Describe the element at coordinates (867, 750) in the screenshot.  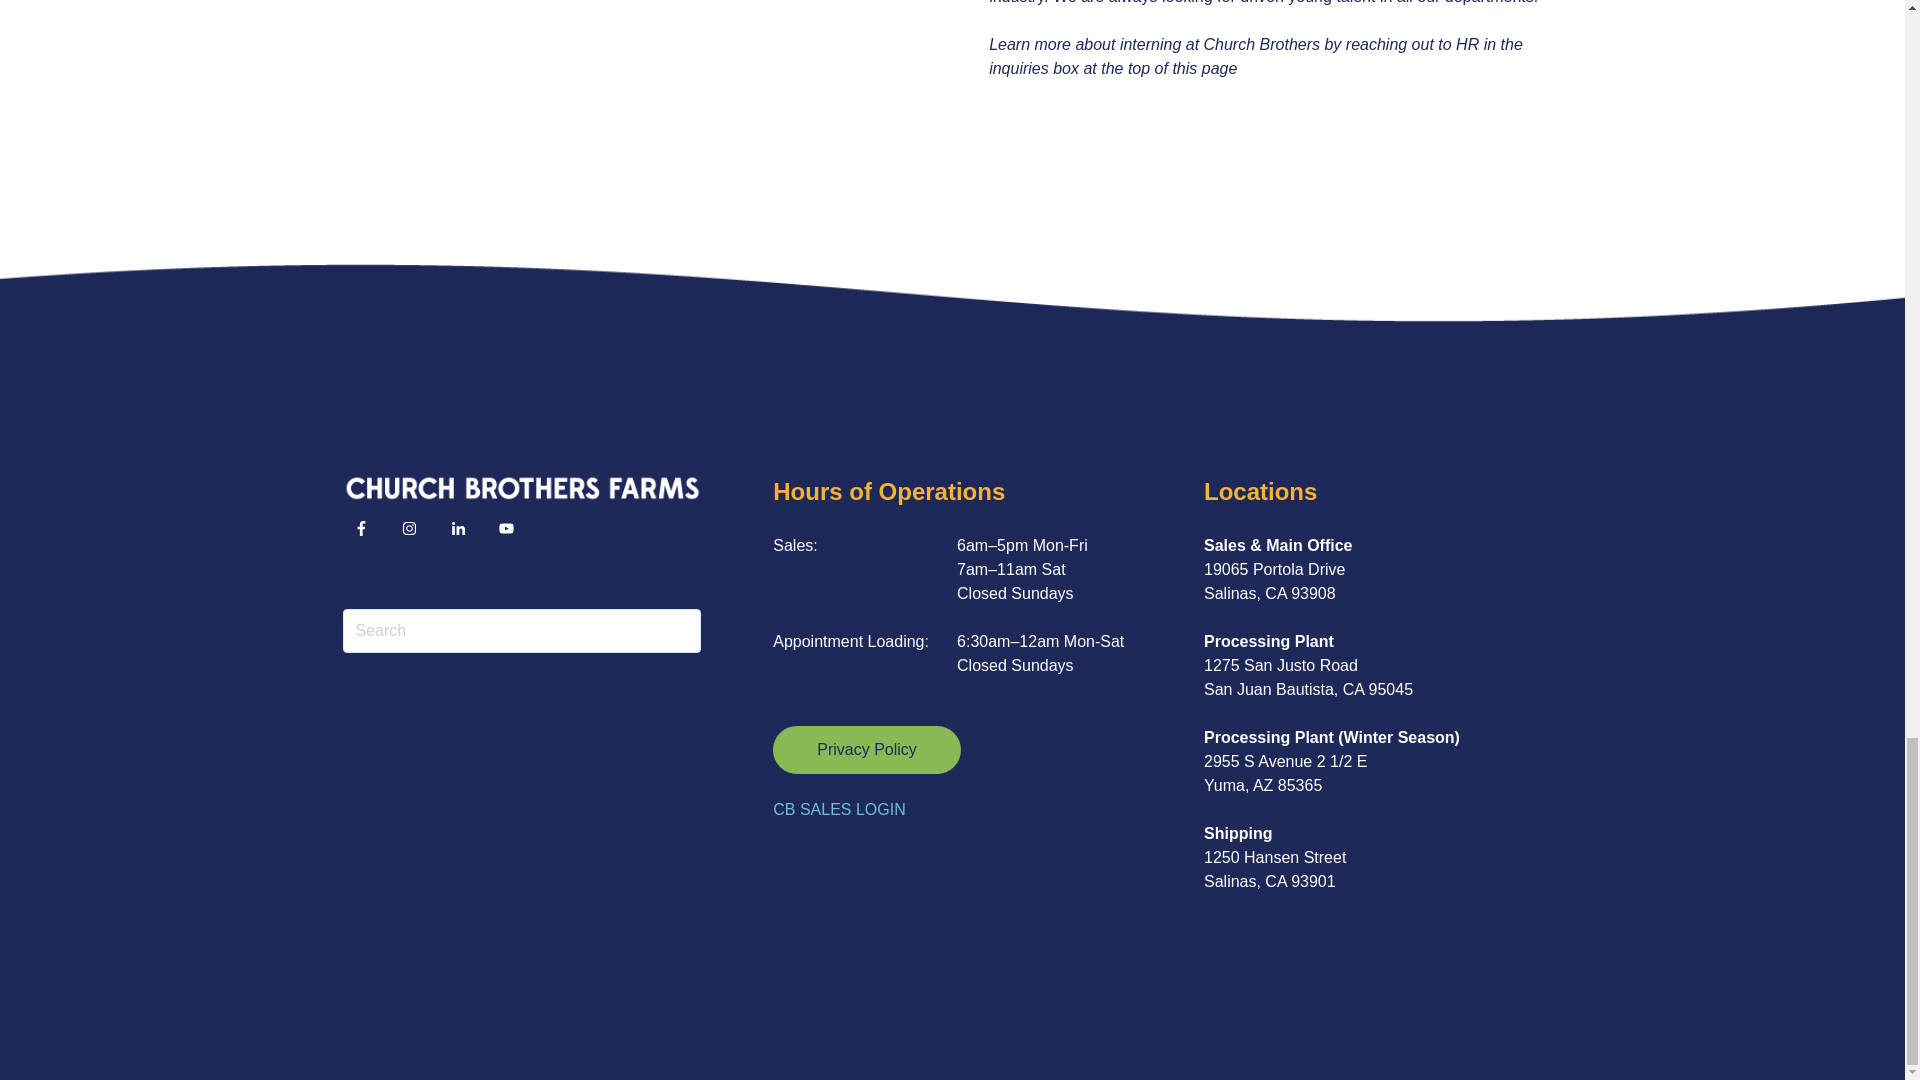
I see `Privacy Policy` at that location.